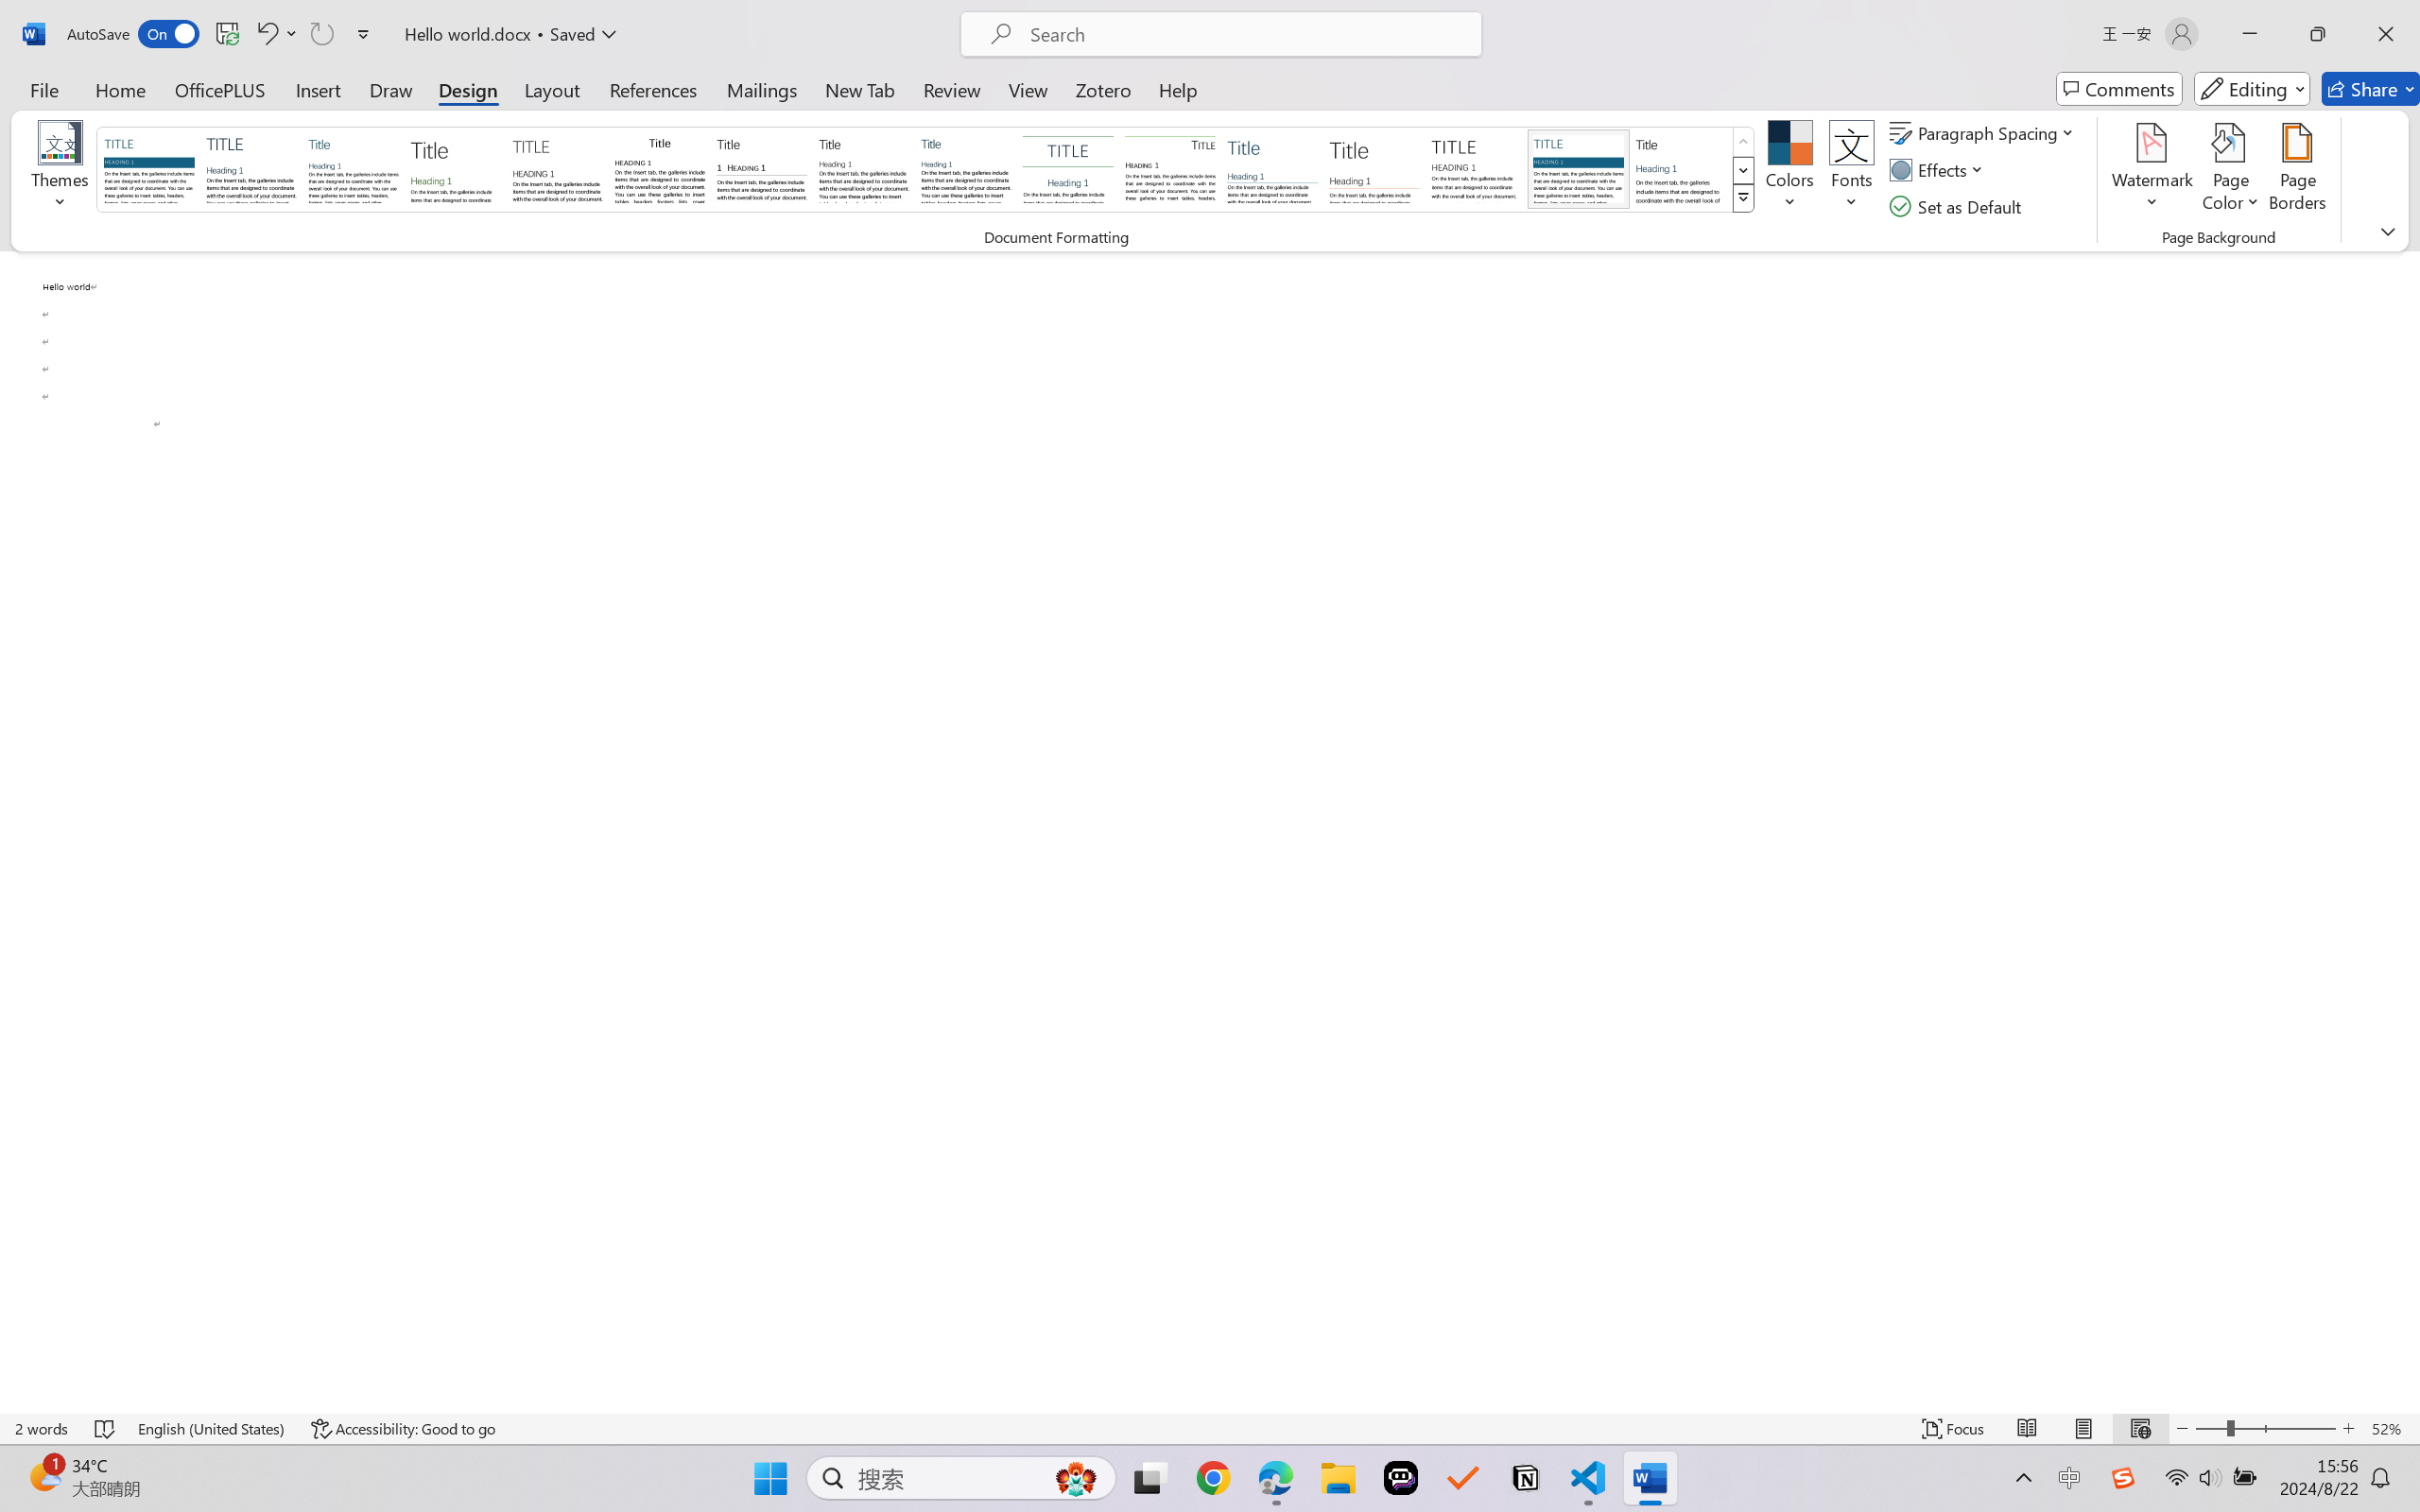 The width and height of the screenshot is (2420, 1512). I want to click on OfficePLUS, so click(219, 89).